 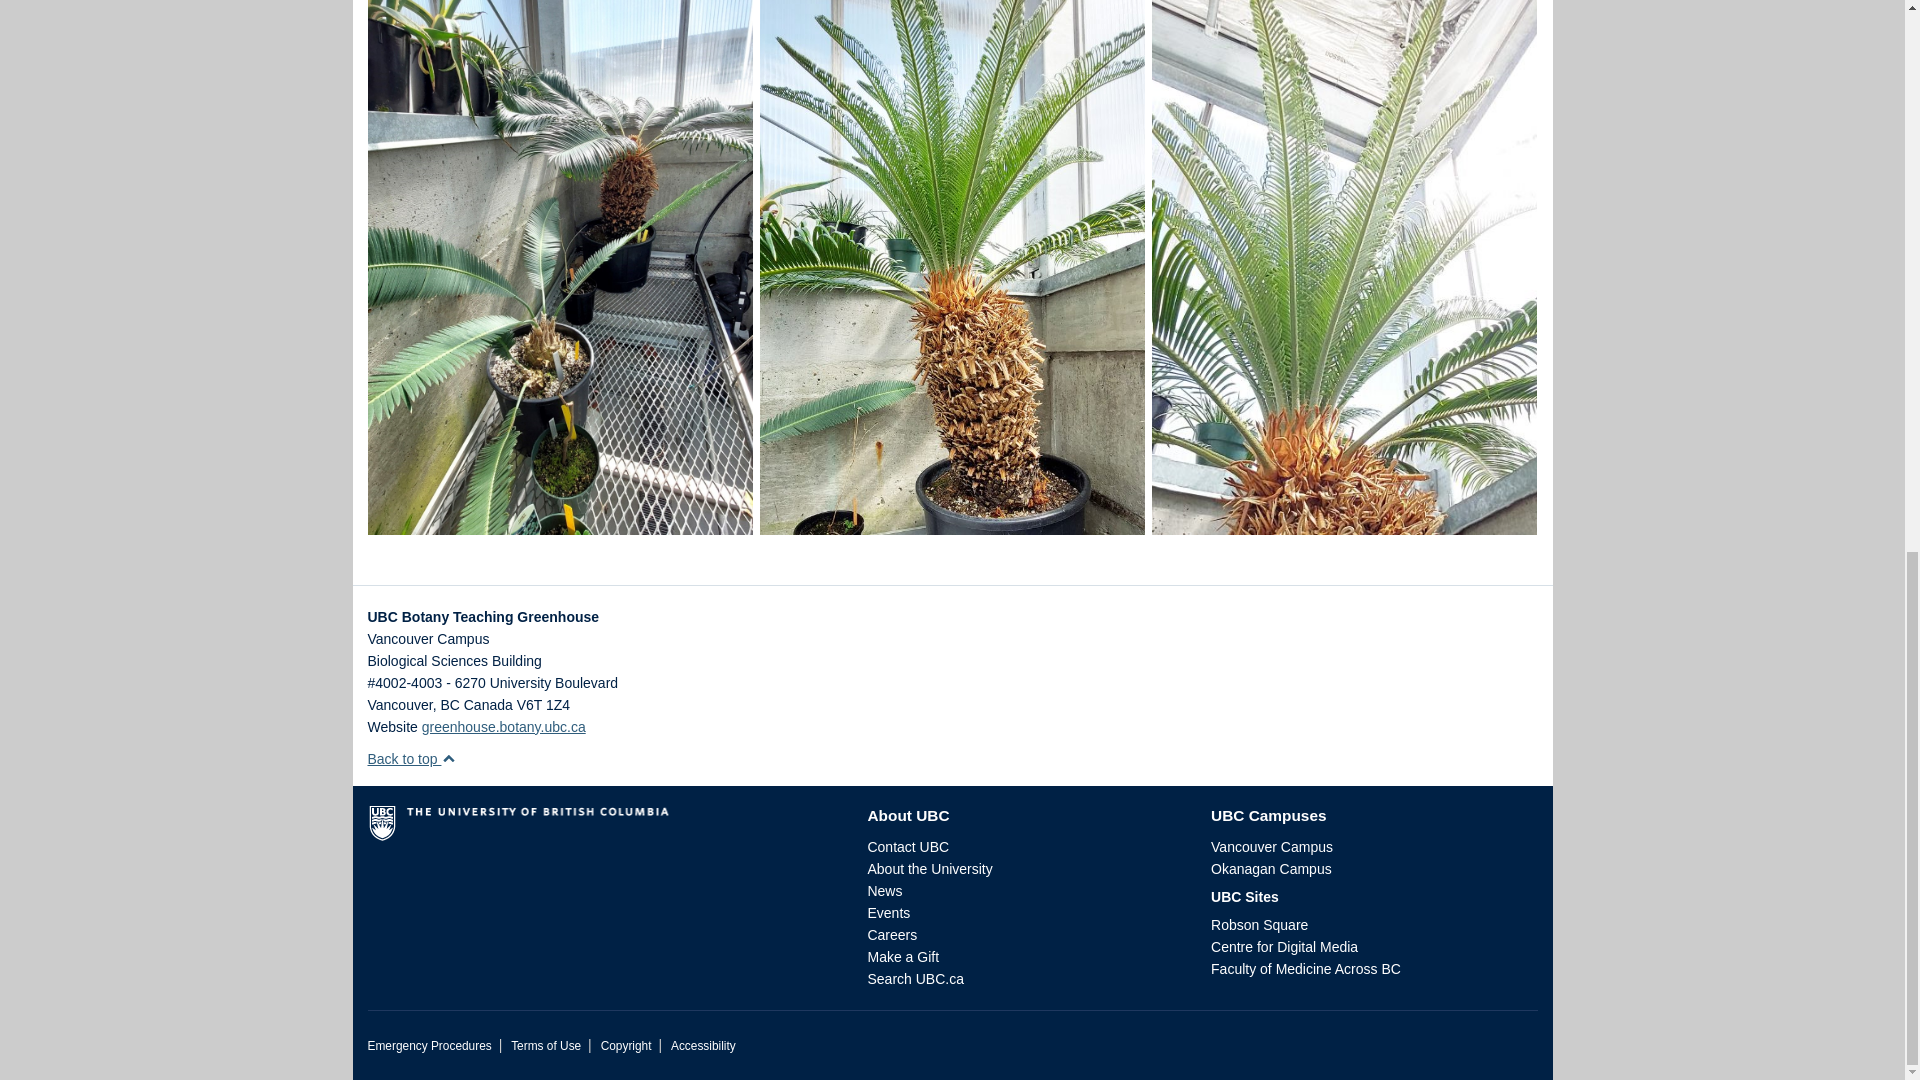 What do you see at coordinates (504, 727) in the screenshot?
I see `greenhouse.botany.ubc.ca` at bounding box center [504, 727].